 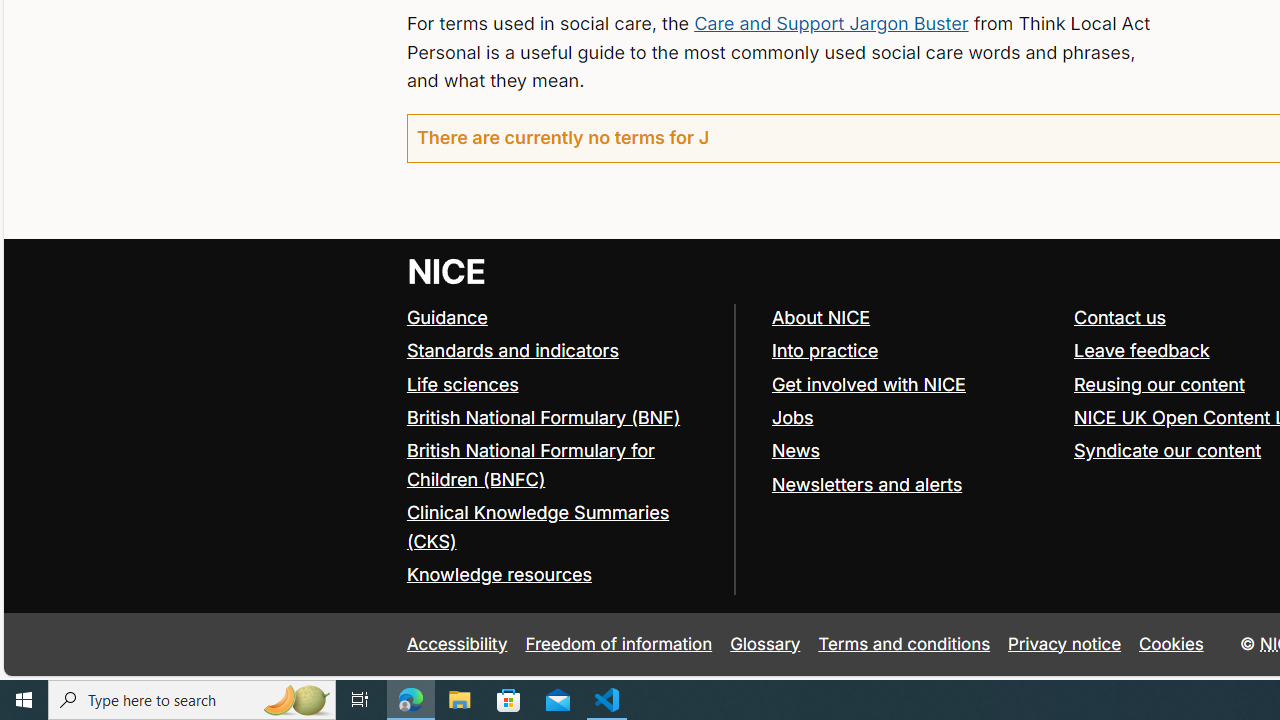 I want to click on Cookies, so click(x=1172, y=644).